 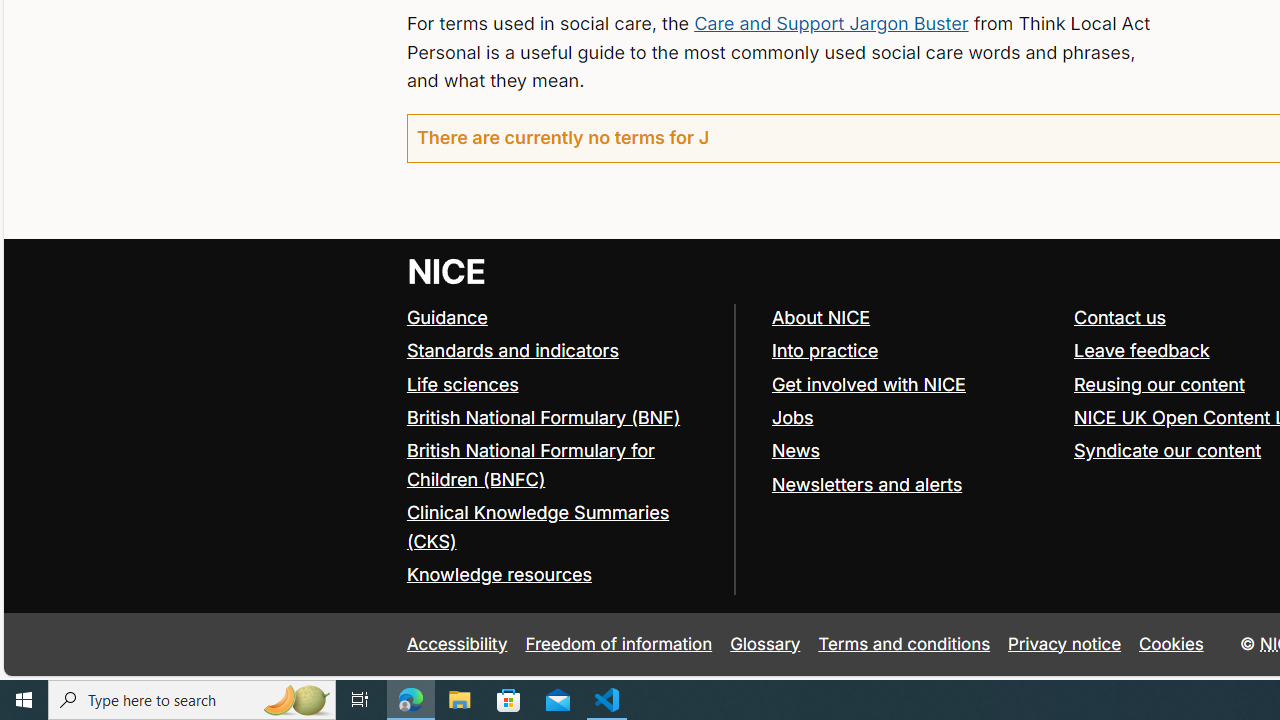 I want to click on Cookies, so click(x=1172, y=644).